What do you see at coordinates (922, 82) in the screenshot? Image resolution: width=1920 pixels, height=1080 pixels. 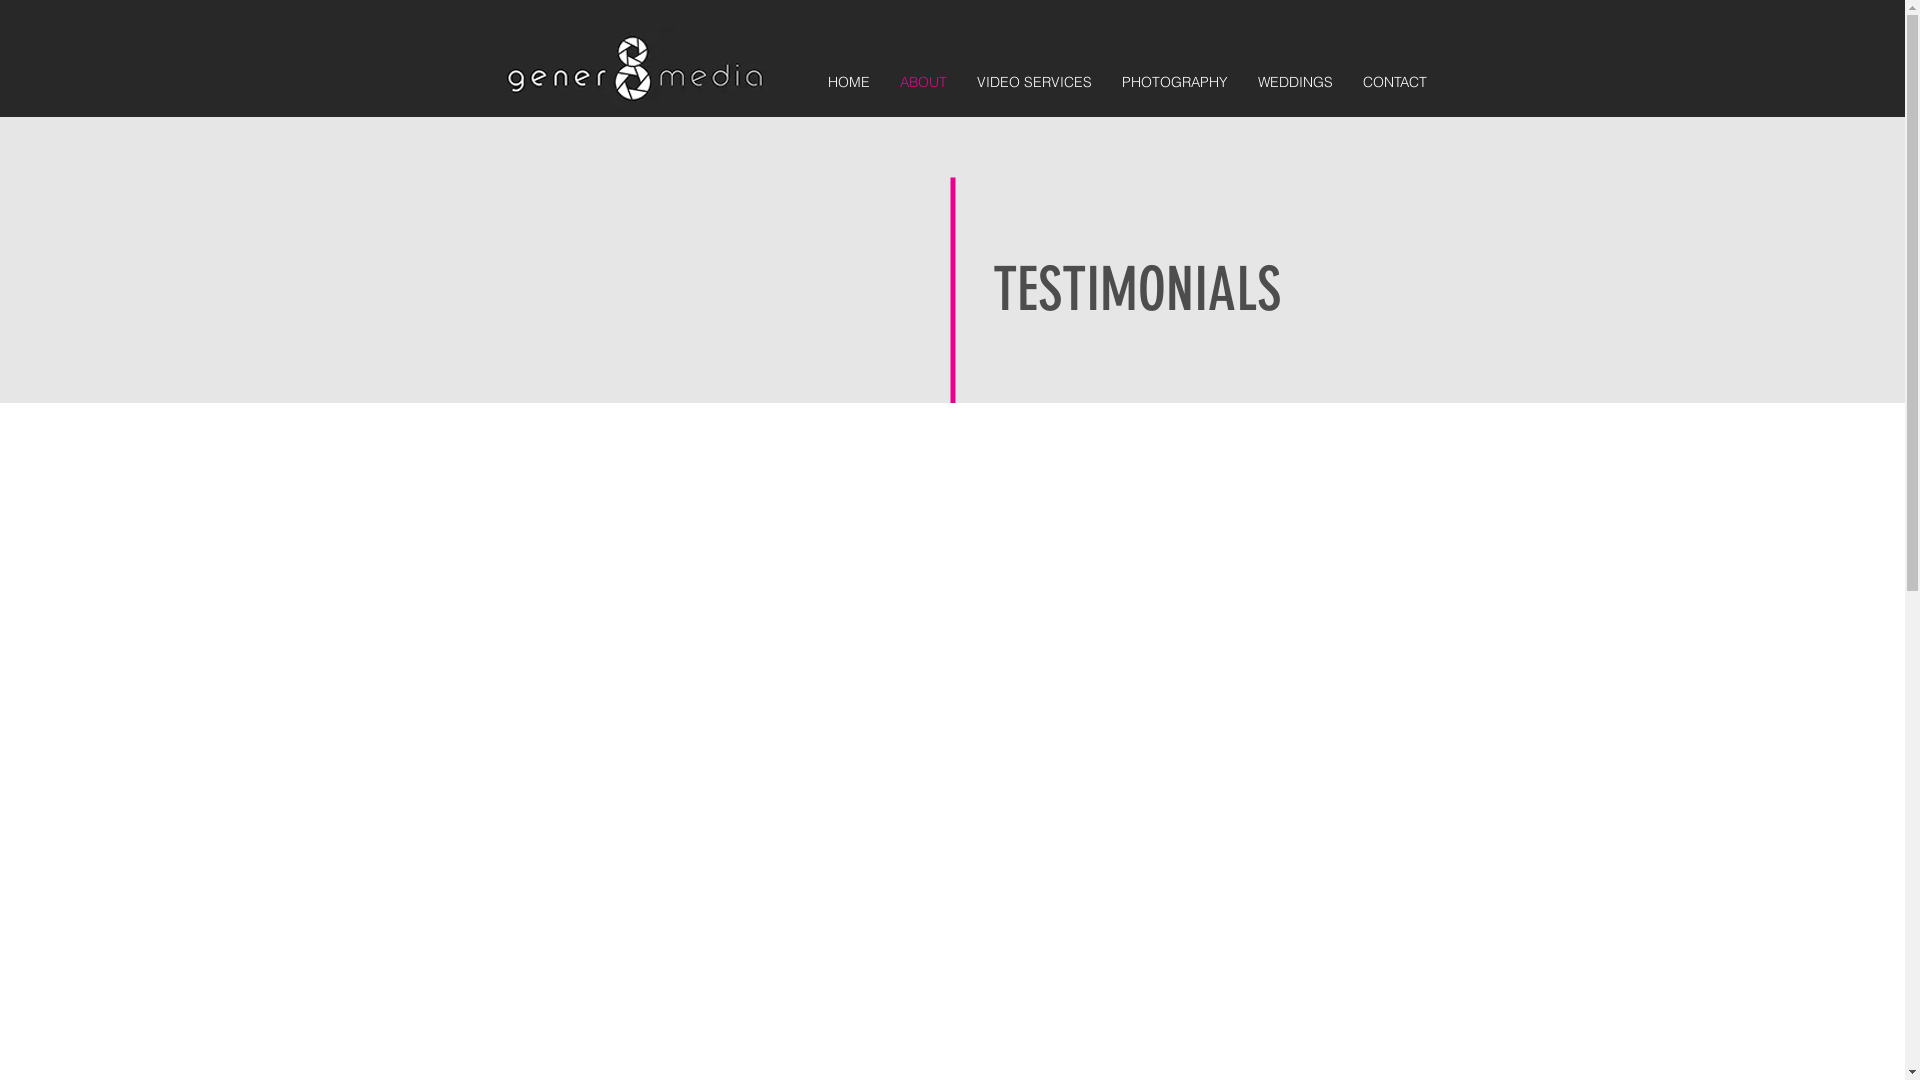 I see `ABOUT` at bounding box center [922, 82].